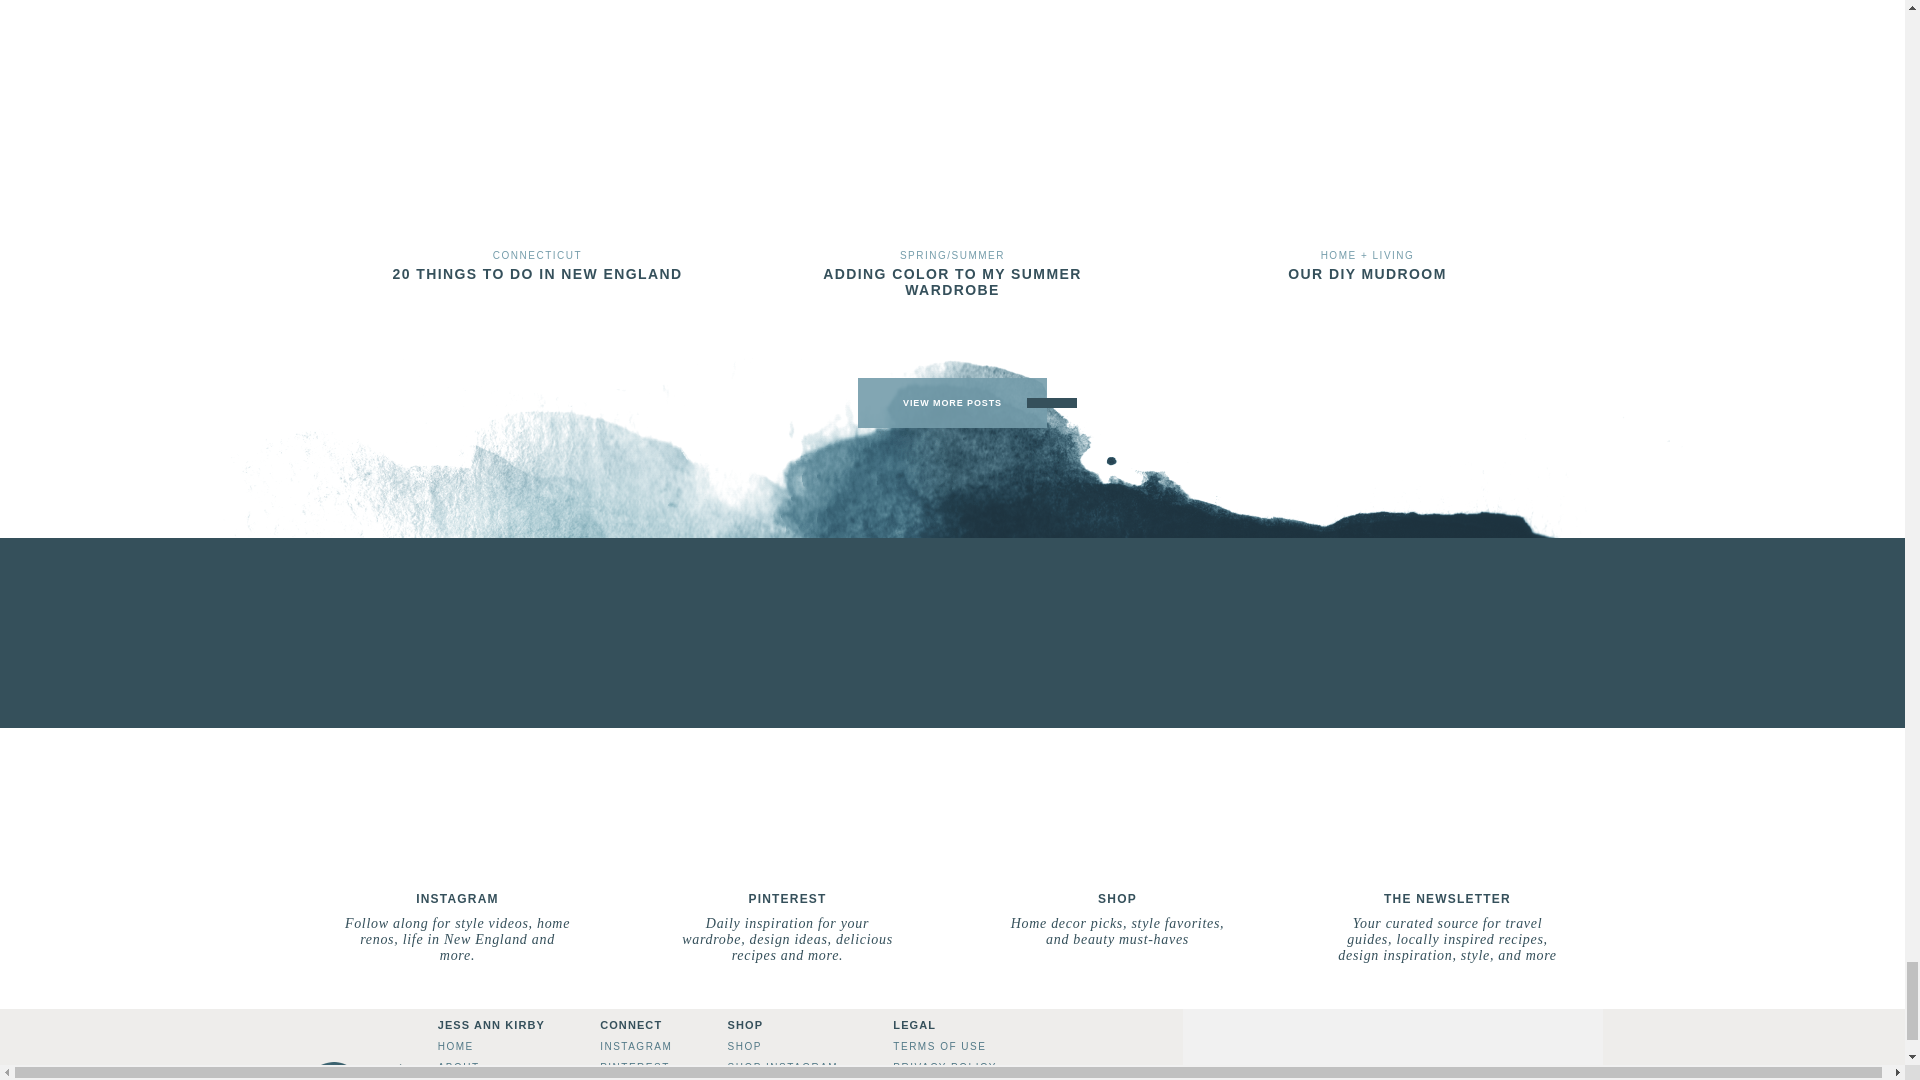  Describe the element at coordinates (537, 255) in the screenshot. I see `View all posts in Connecticut` at that location.